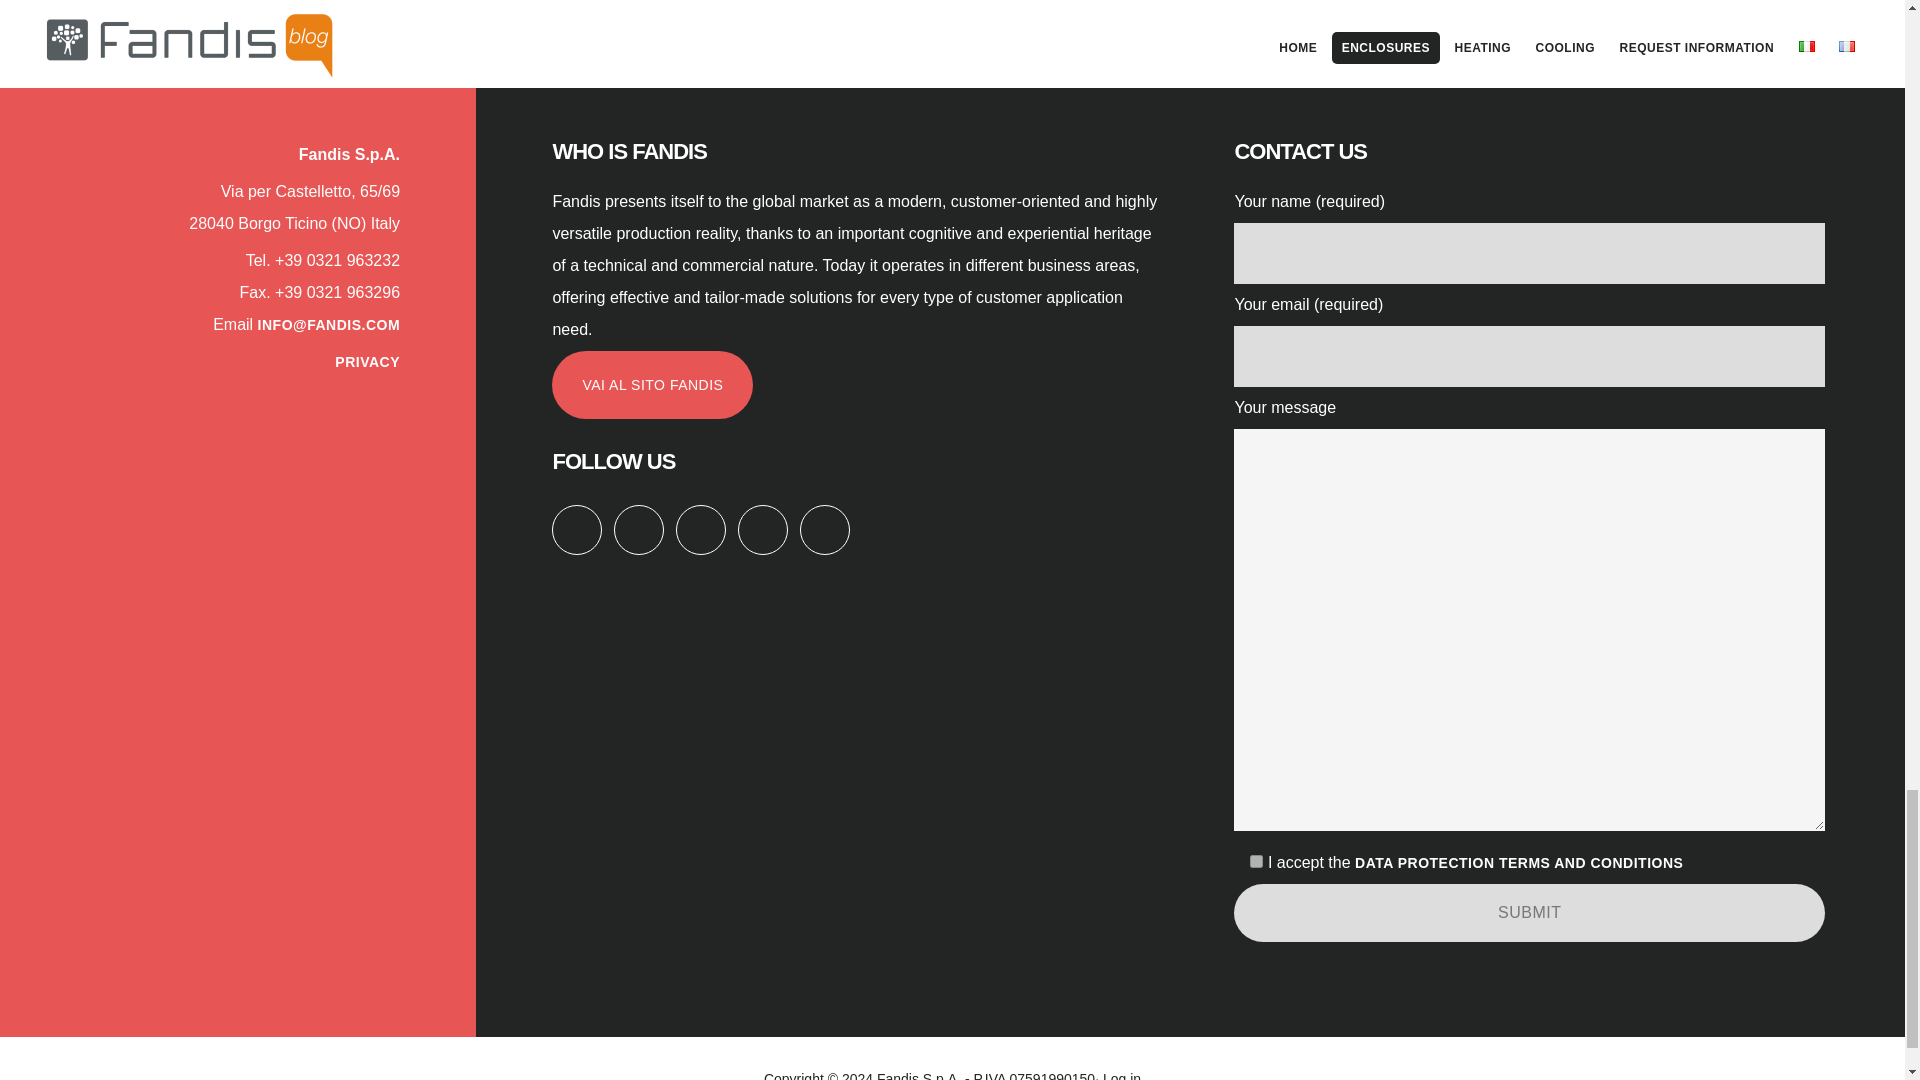 Image resolution: width=1920 pixels, height=1080 pixels. I want to click on PRIVACY, so click(366, 362).